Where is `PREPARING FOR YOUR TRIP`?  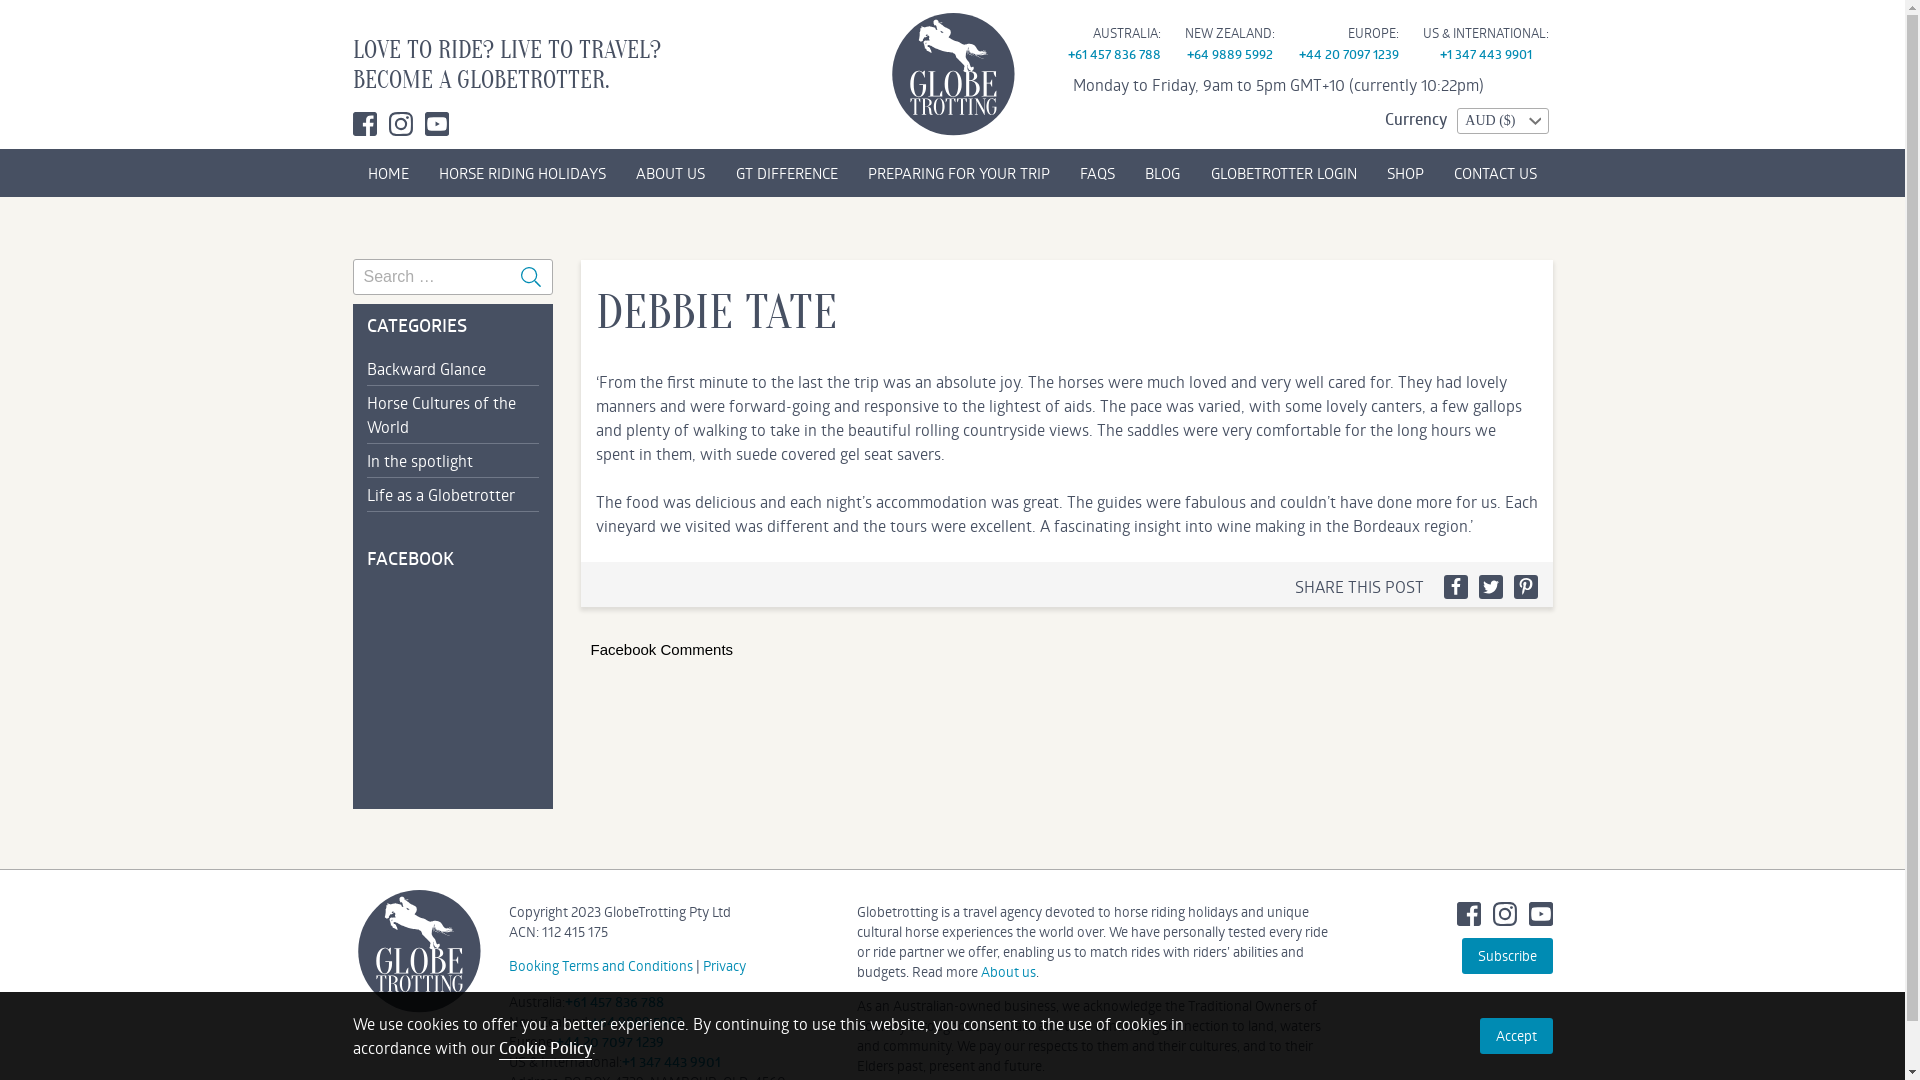 PREPARING FOR YOUR TRIP is located at coordinates (959, 173).